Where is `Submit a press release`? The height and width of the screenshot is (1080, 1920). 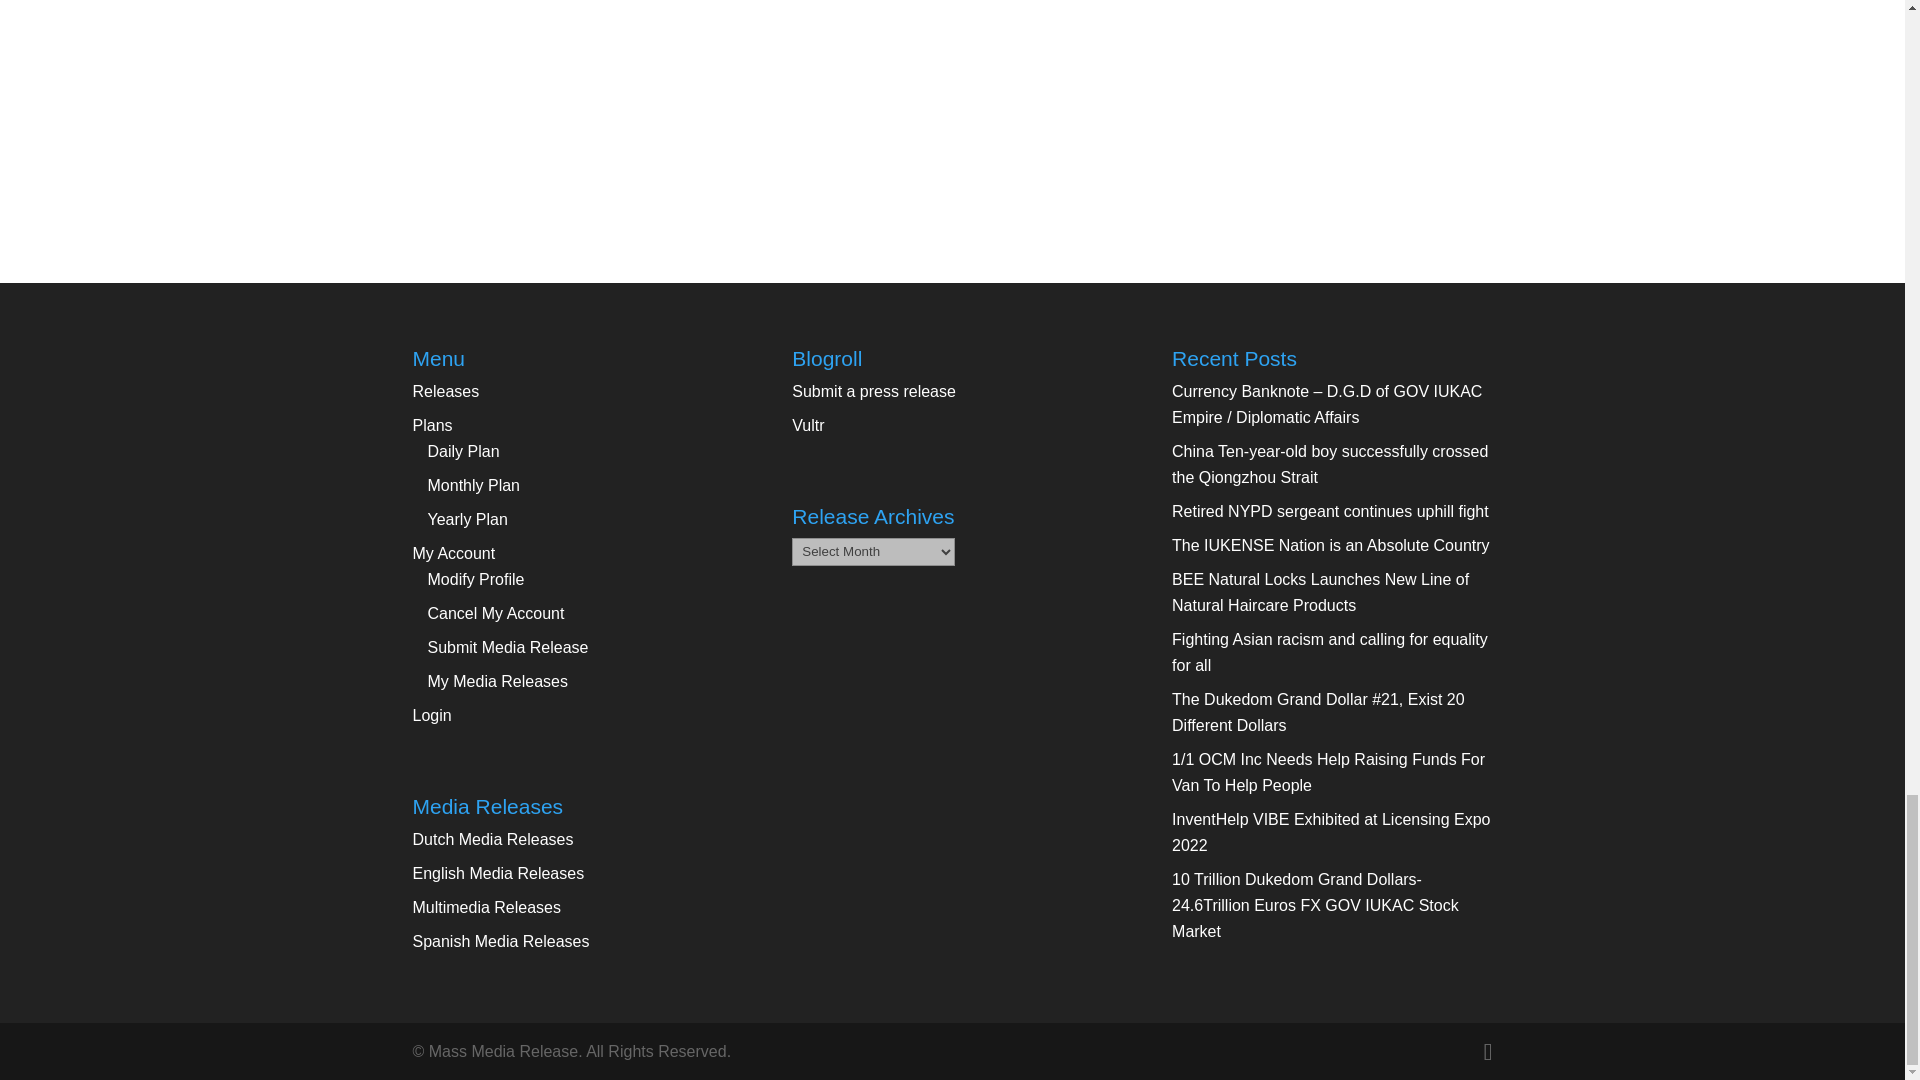 Submit a press release is located at coordinates (874, 391).